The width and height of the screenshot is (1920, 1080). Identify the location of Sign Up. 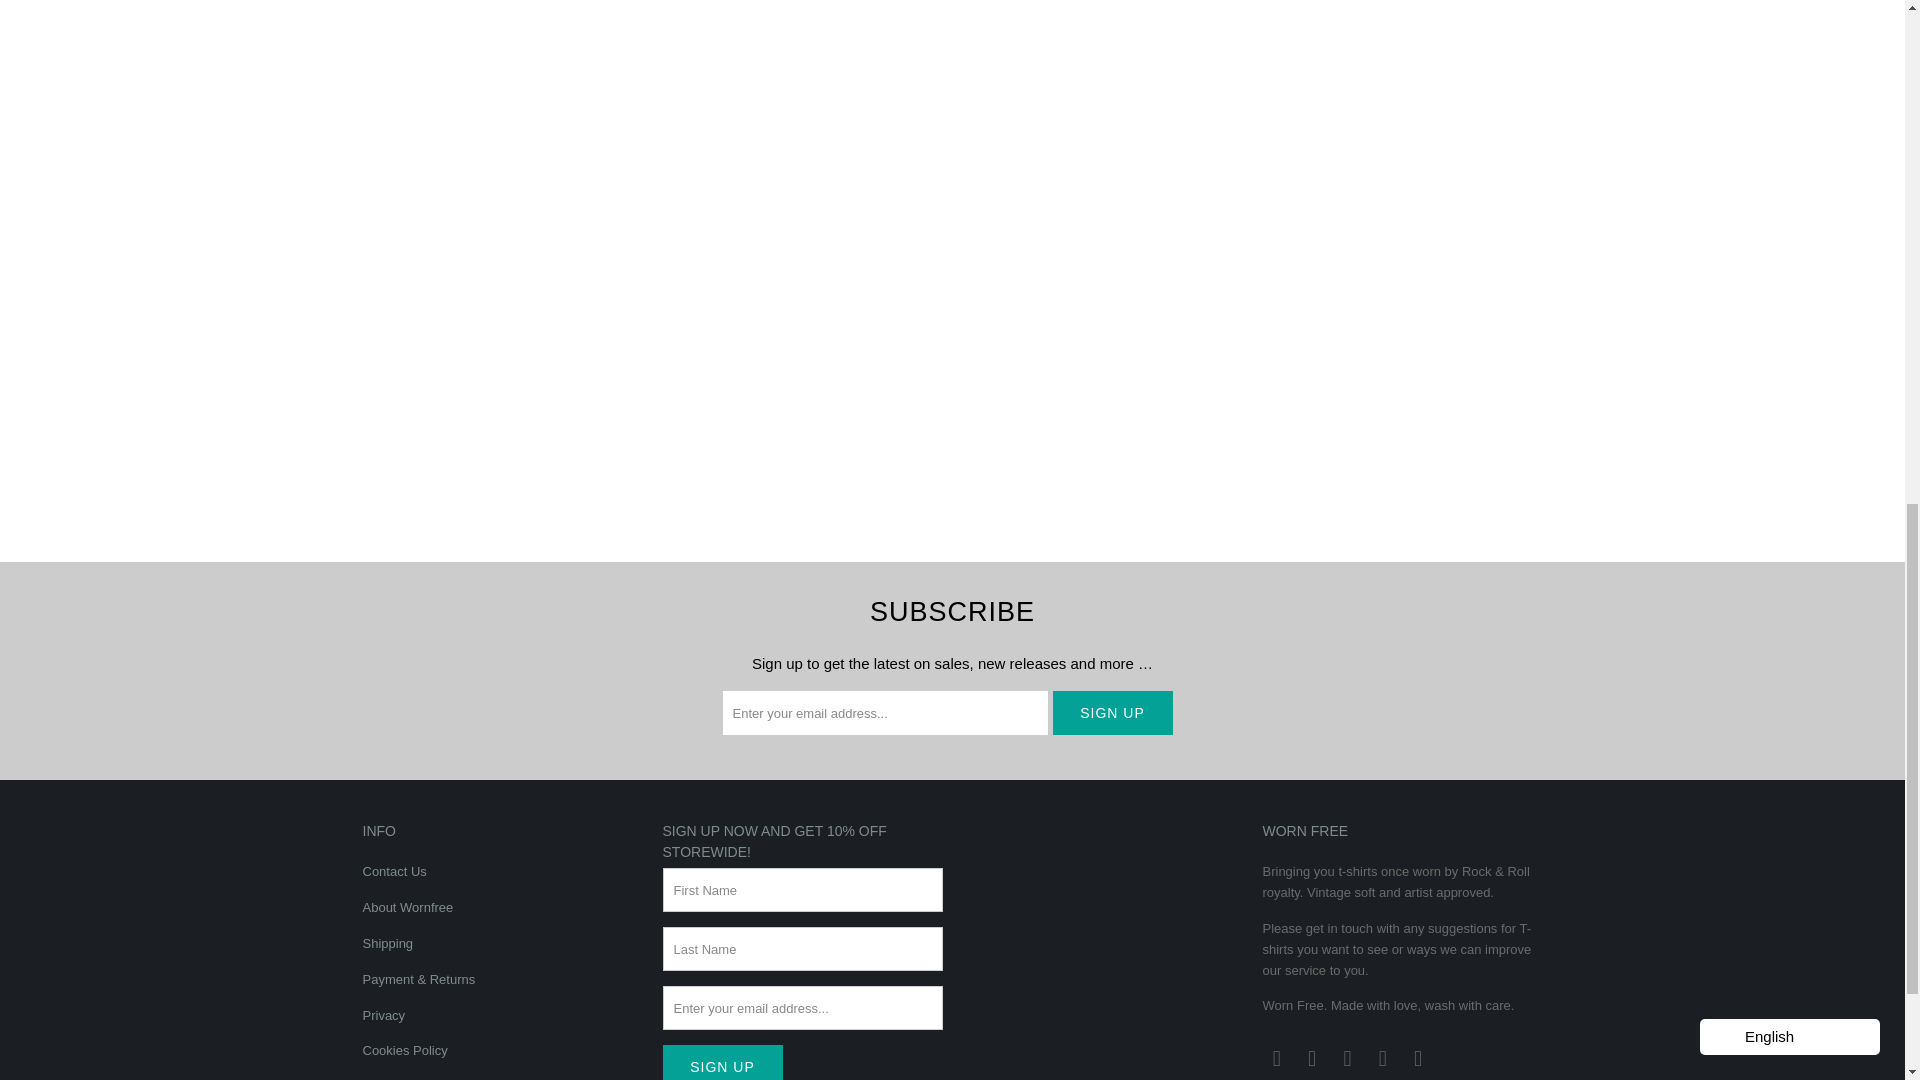
(1112, 713).